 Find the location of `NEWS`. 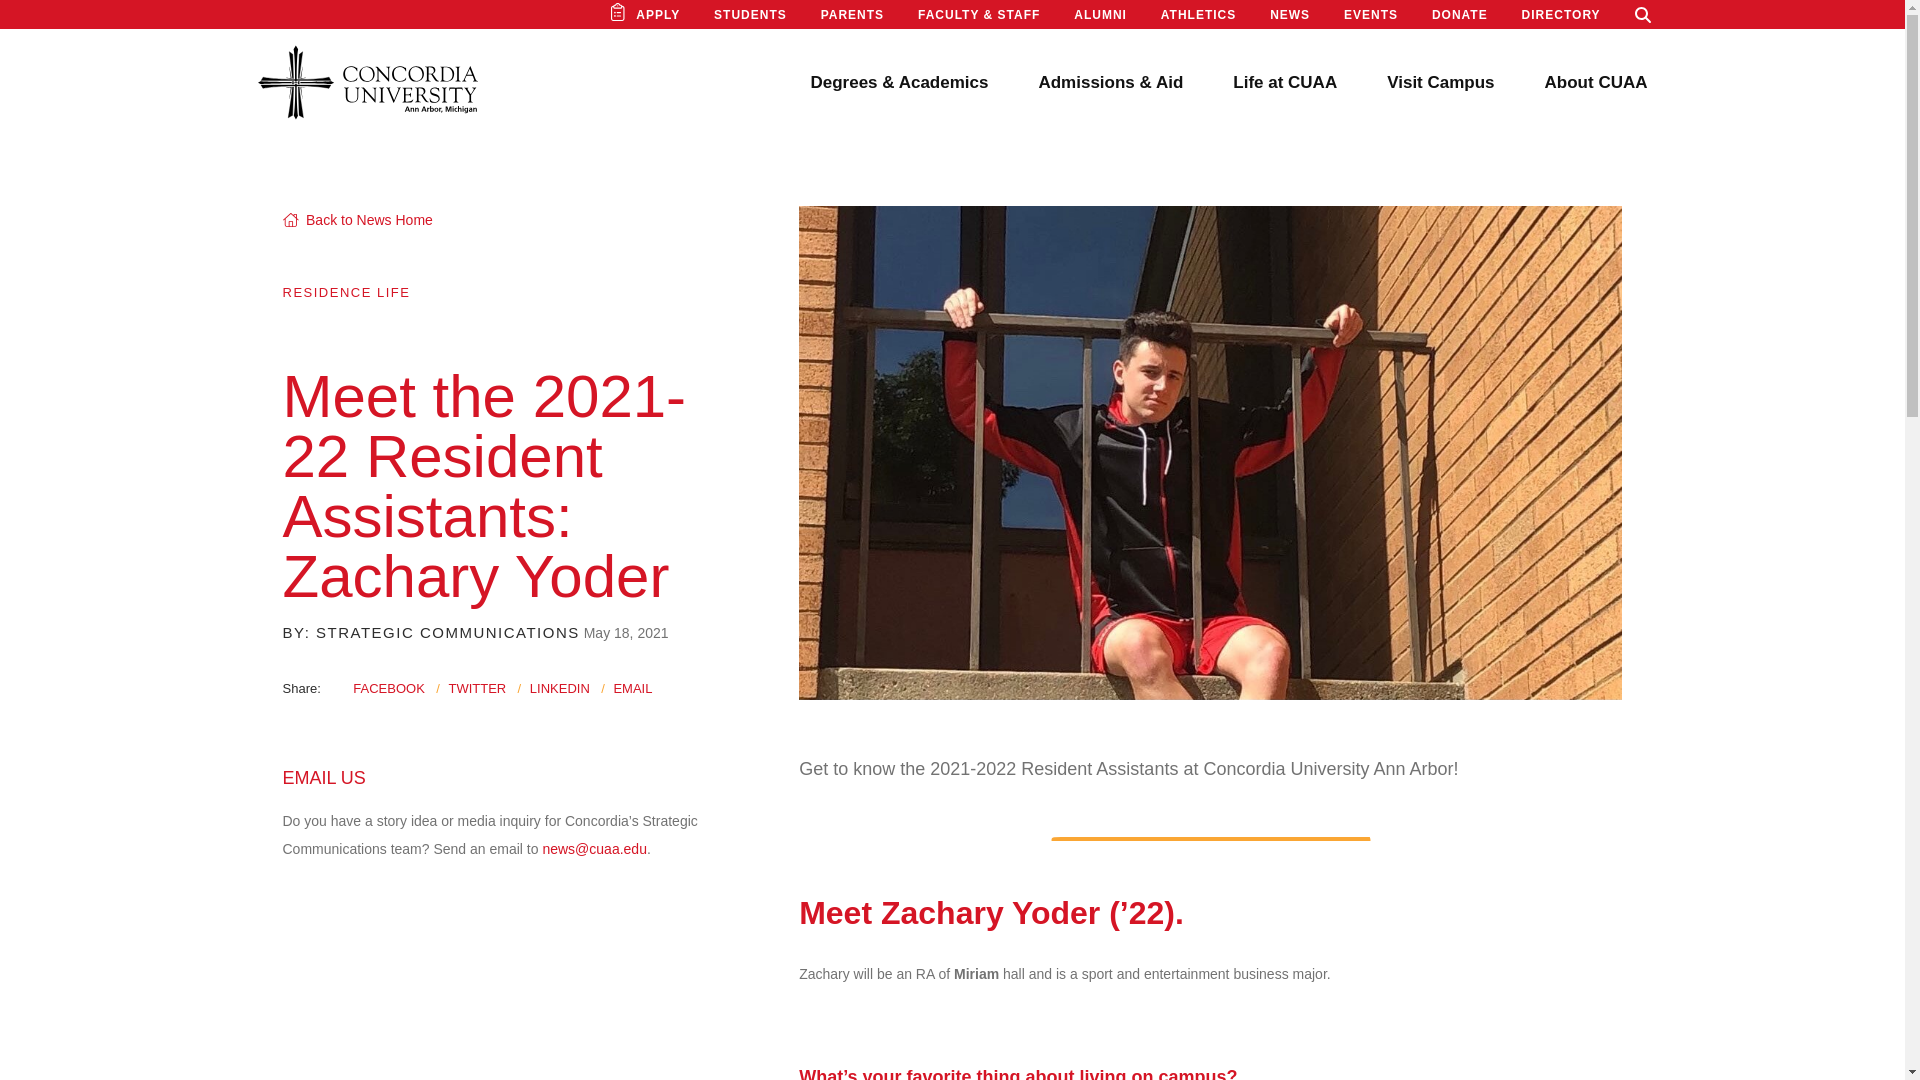

NEWS is located at coordinates (1289, 15).